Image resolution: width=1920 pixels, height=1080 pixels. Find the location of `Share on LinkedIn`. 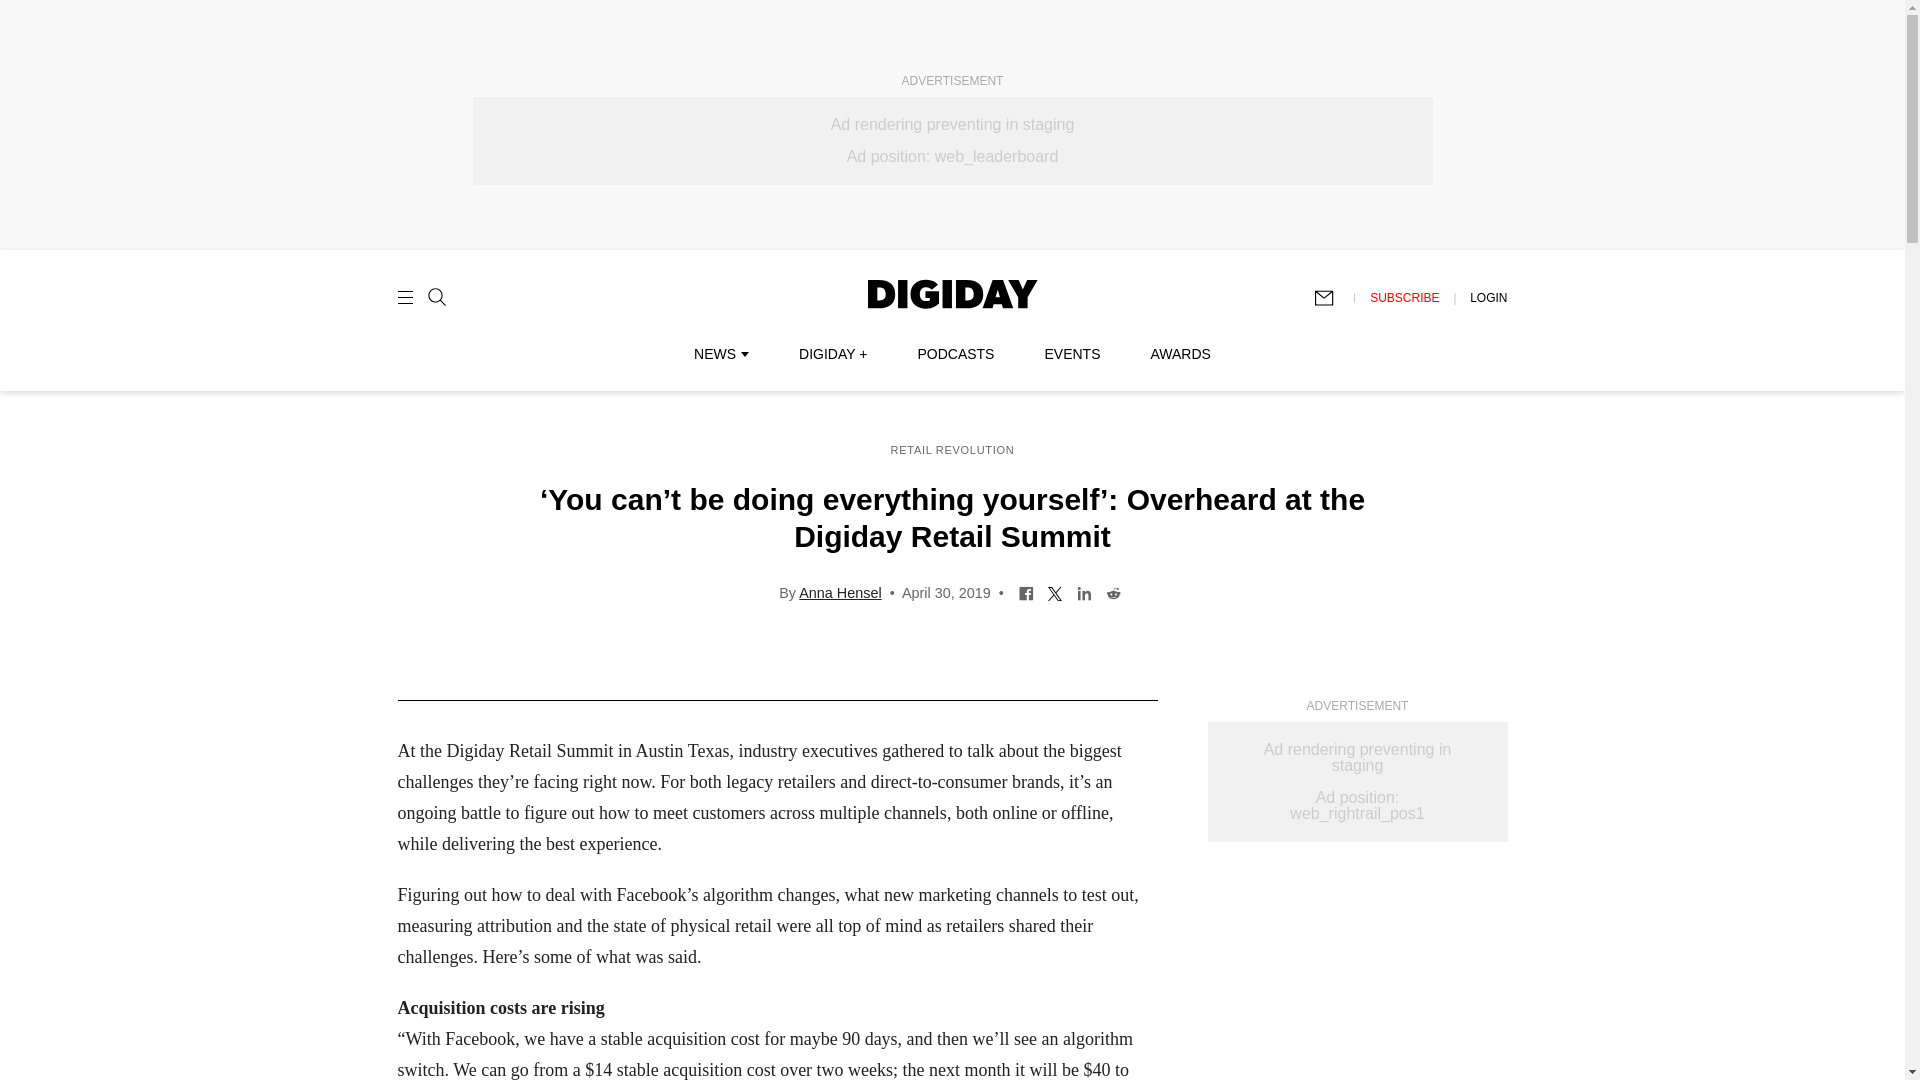

Share on LinkedIn is located at coordinates (1084, 592).